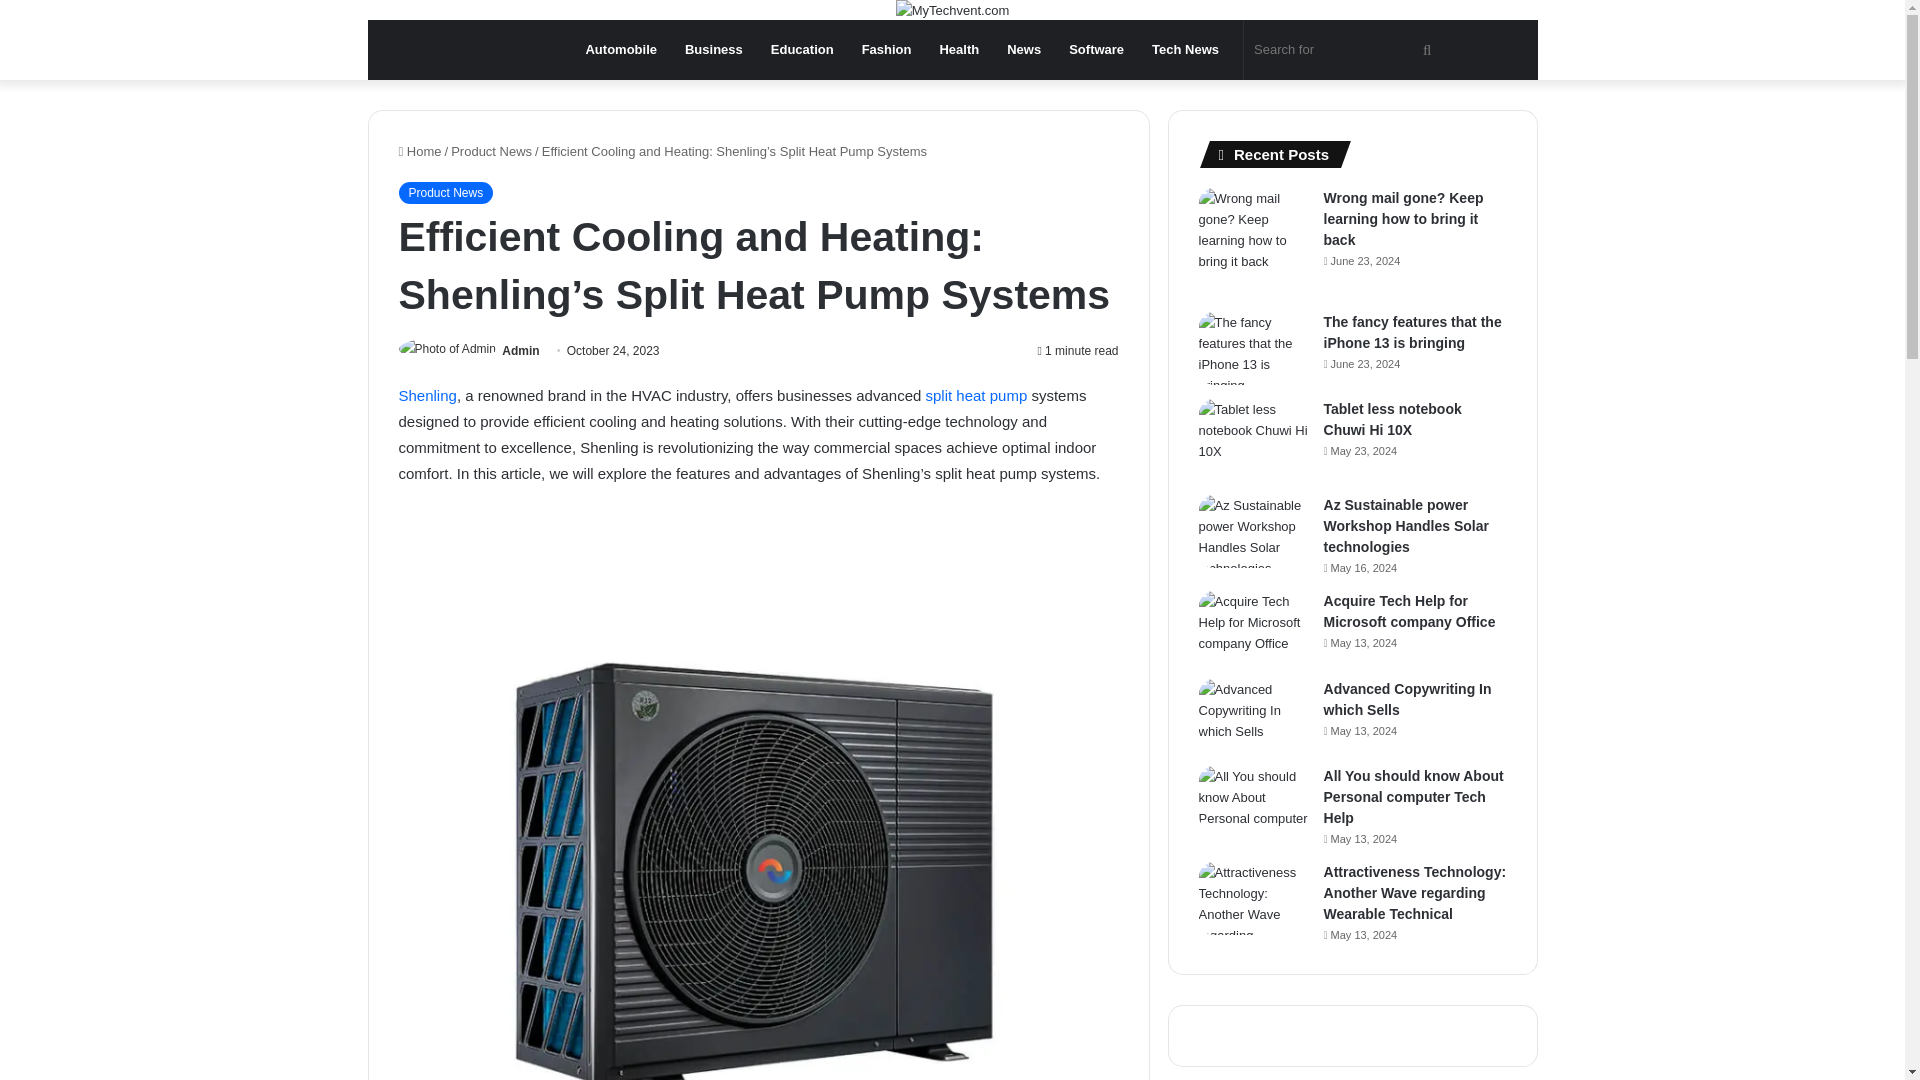 The width and height of the screenshot is (1920, 1080). I want to click on Admin, so click(520, 350).